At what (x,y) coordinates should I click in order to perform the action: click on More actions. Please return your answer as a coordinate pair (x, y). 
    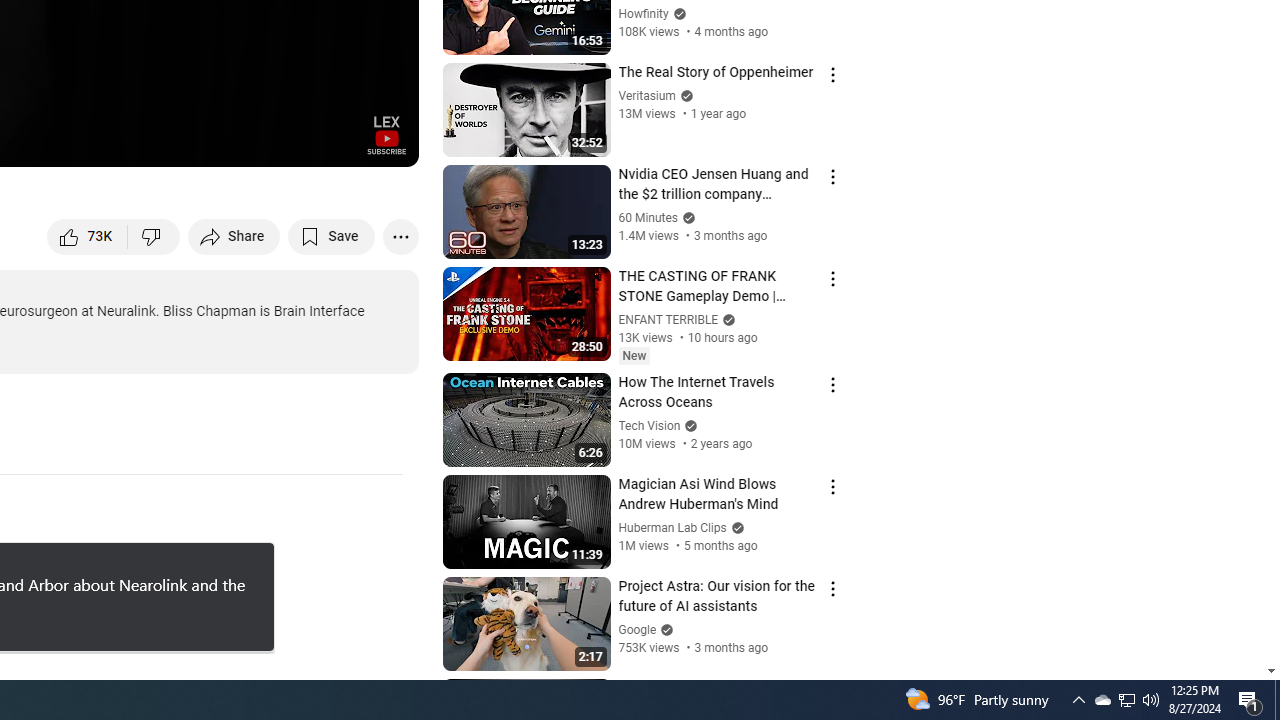
    Looking at the image, I should click on (400, 236).